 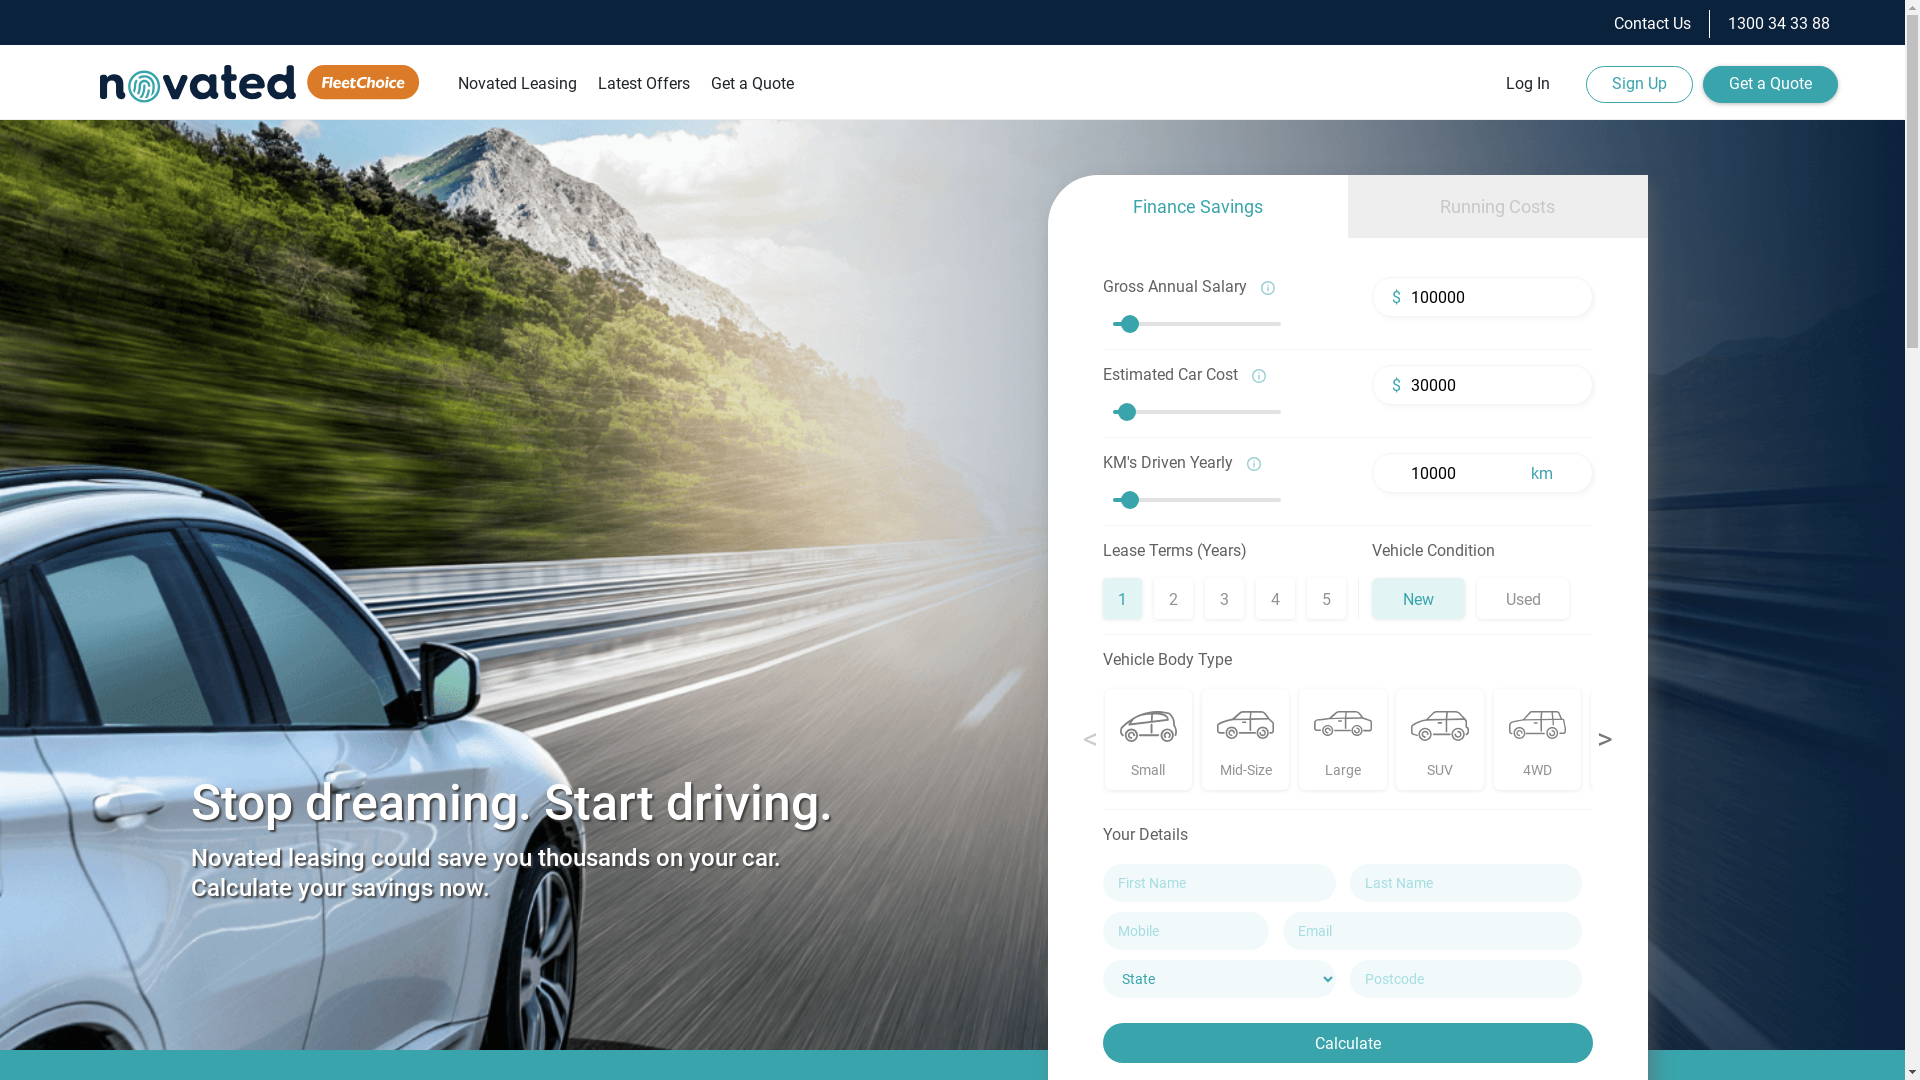 What do you see at coordinates (1640, 84) in the screenshot?
I see `Sign Up` at bounding box center [1640, 84].